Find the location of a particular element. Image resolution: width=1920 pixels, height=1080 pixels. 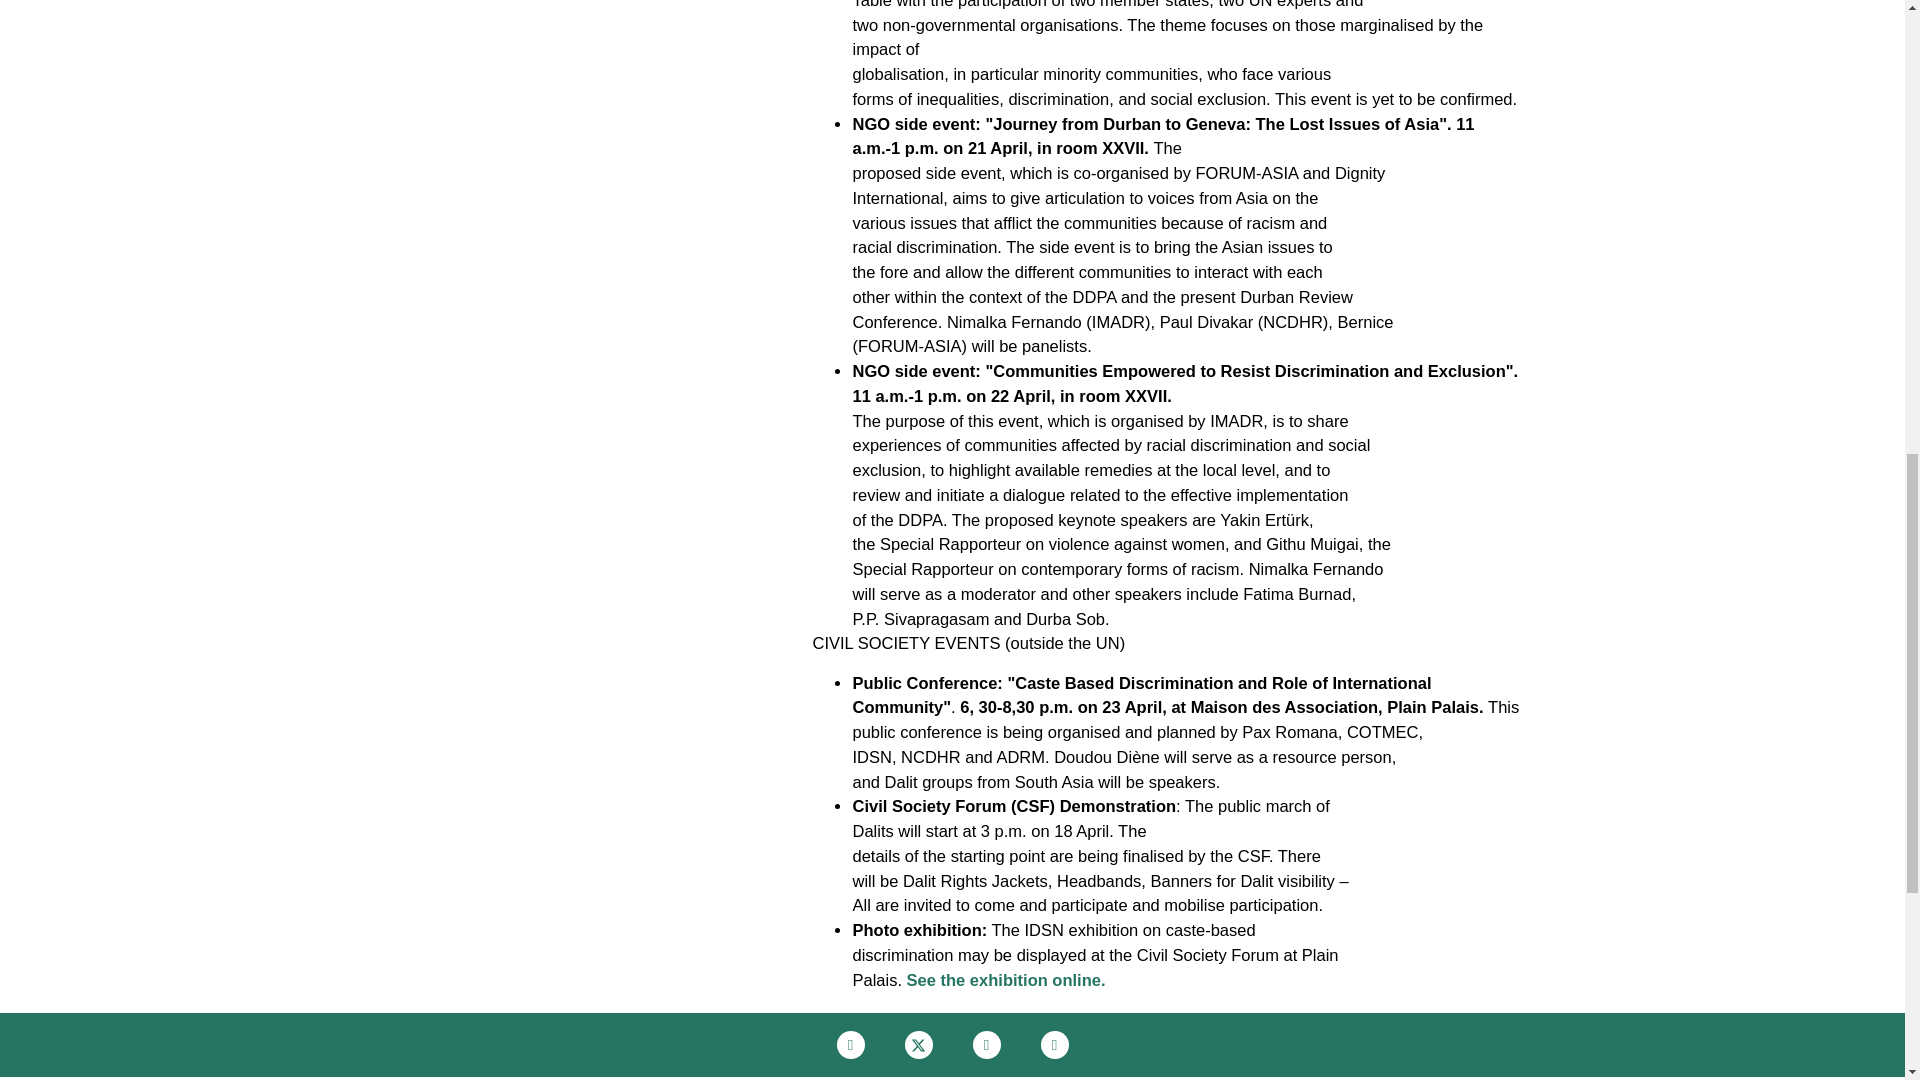

Opens external link in new window is located at coordinates (1006, 980).